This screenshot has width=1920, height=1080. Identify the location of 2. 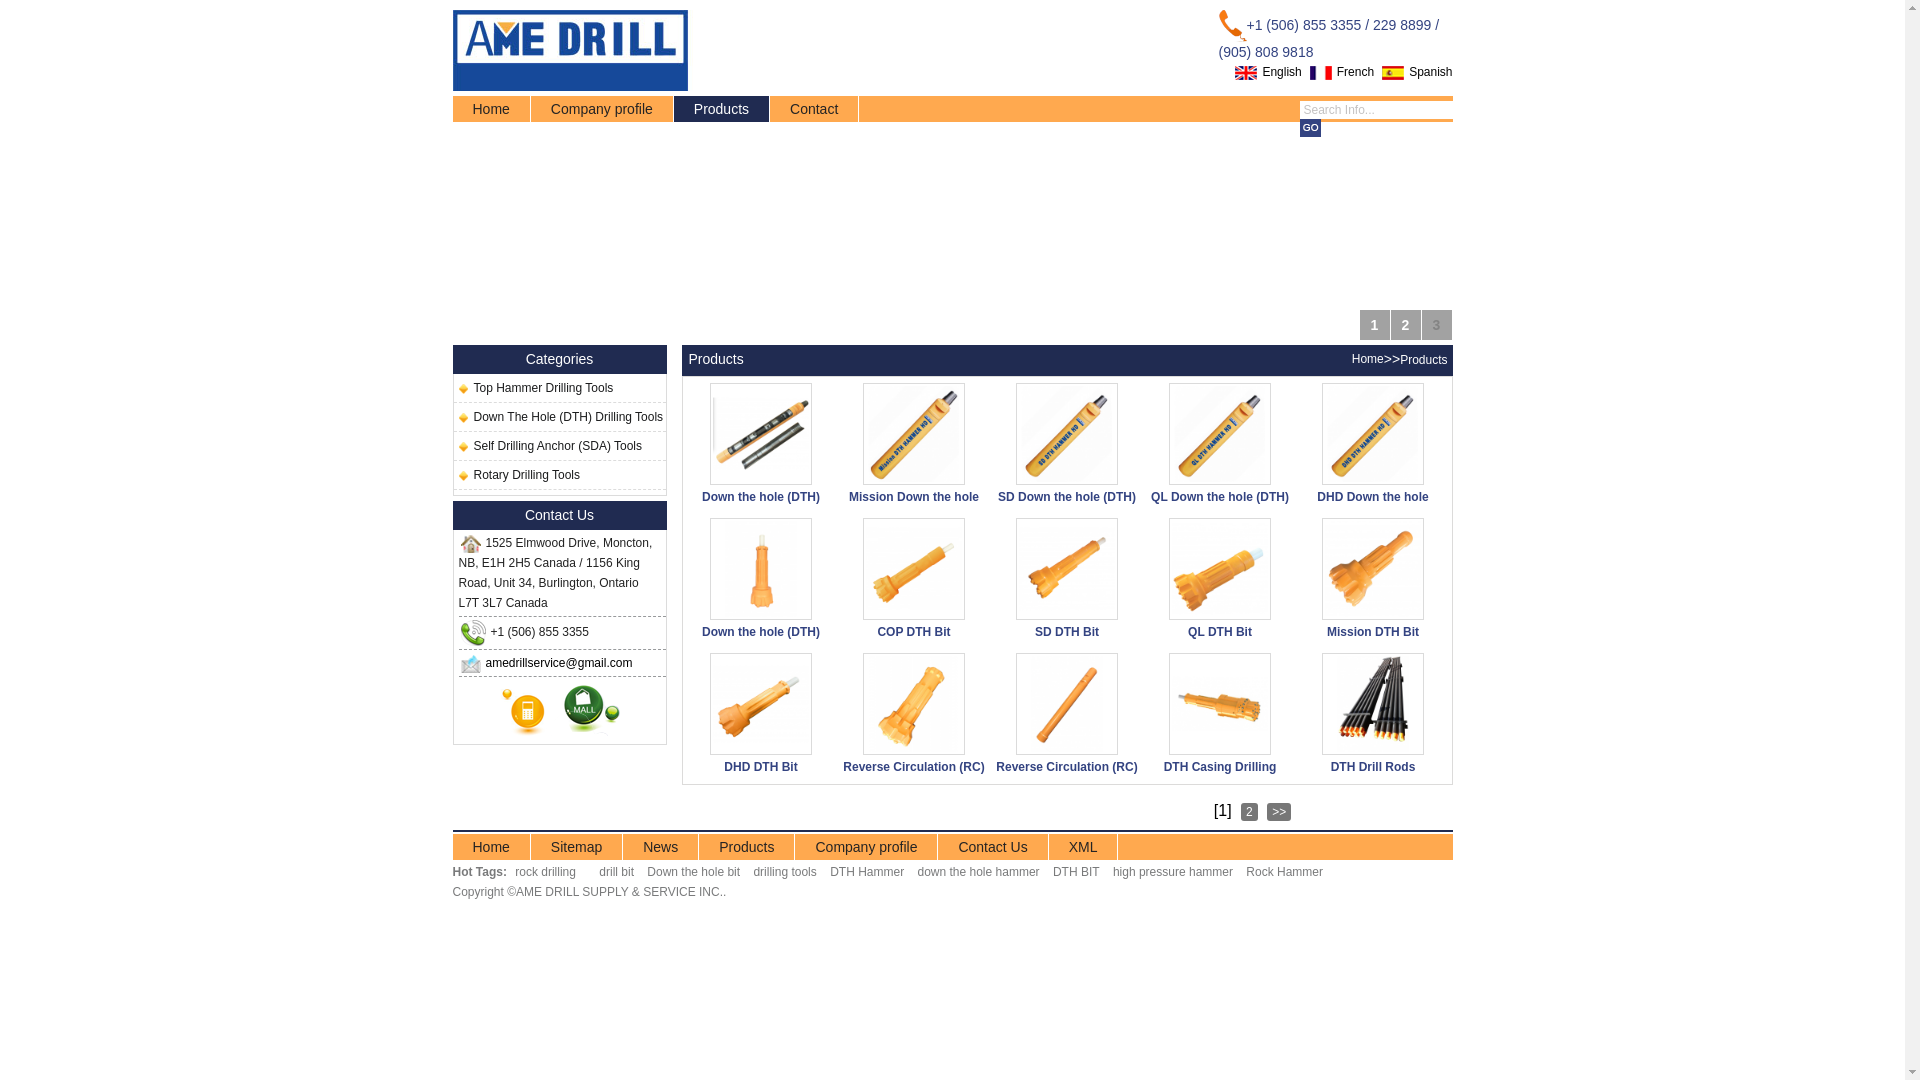
(1250, 812).